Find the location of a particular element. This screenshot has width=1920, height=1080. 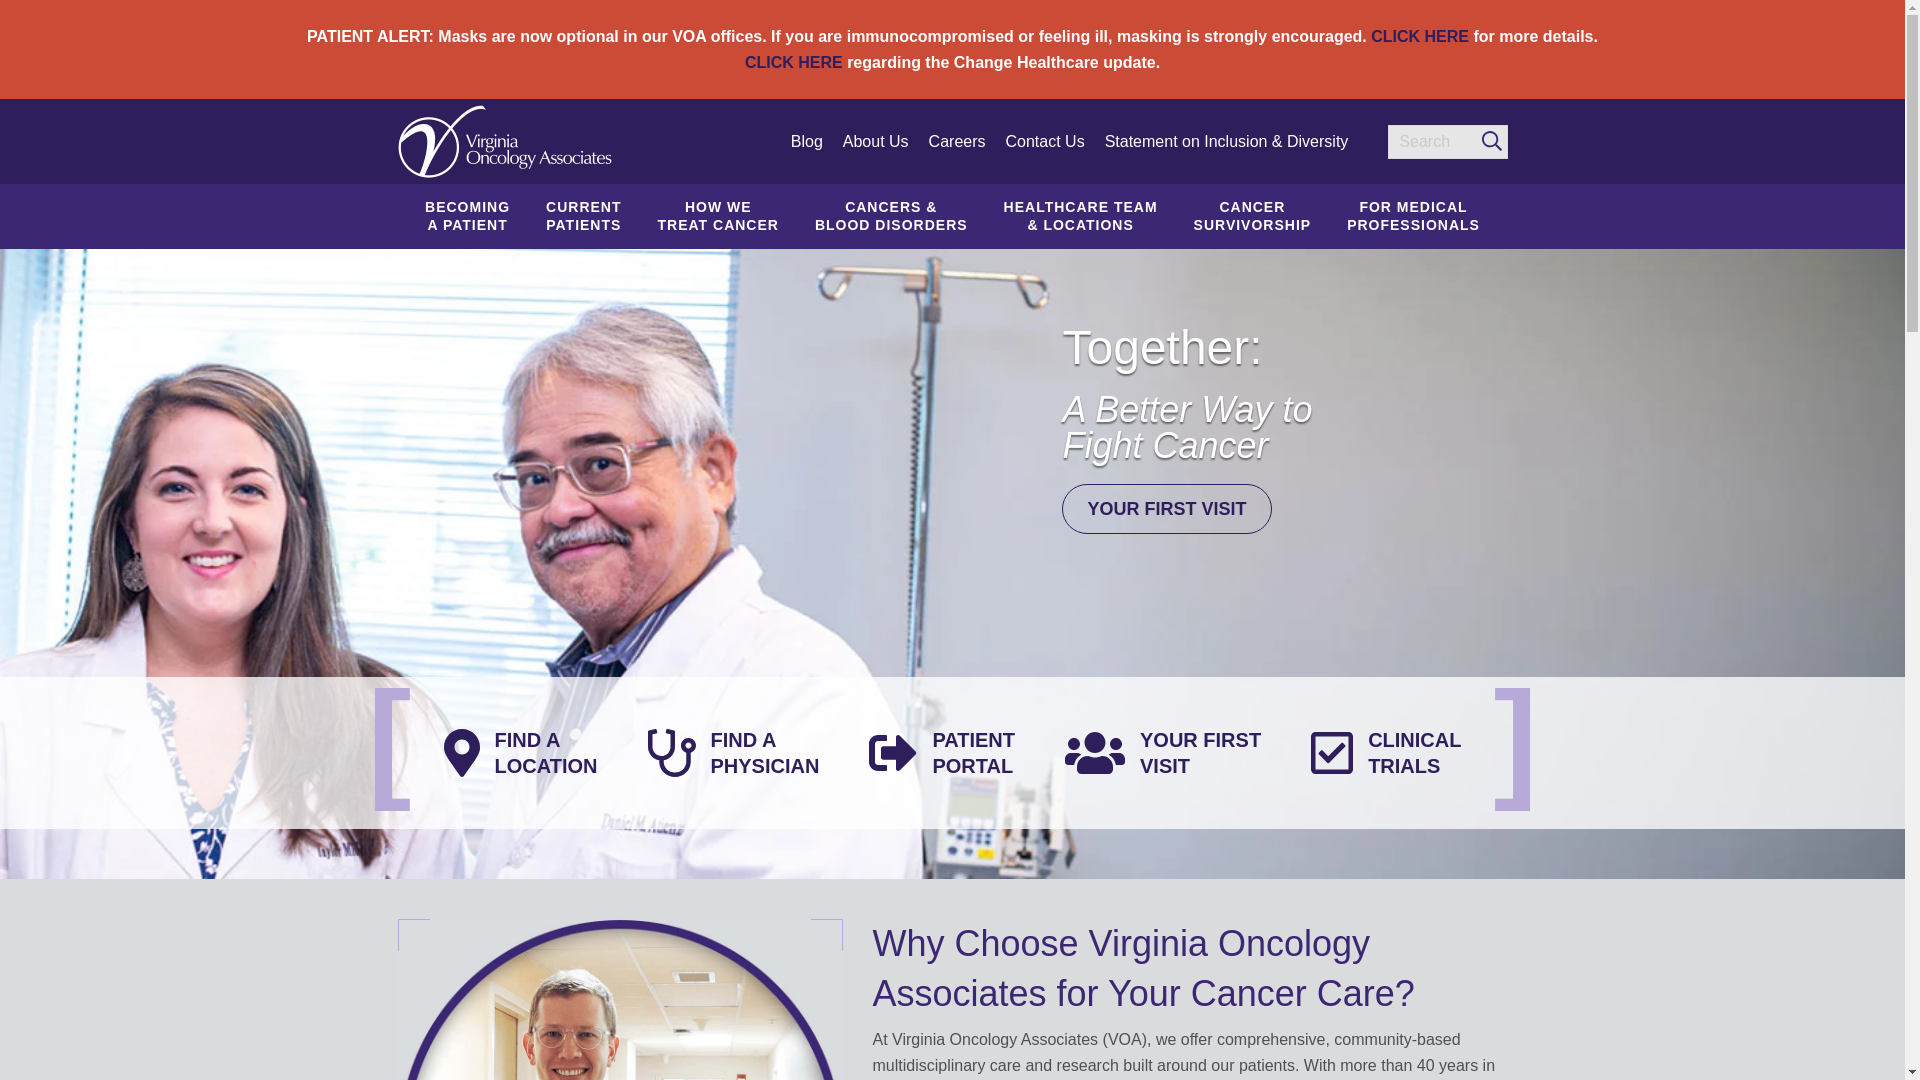

About Us is located at coordinates (468, 216).